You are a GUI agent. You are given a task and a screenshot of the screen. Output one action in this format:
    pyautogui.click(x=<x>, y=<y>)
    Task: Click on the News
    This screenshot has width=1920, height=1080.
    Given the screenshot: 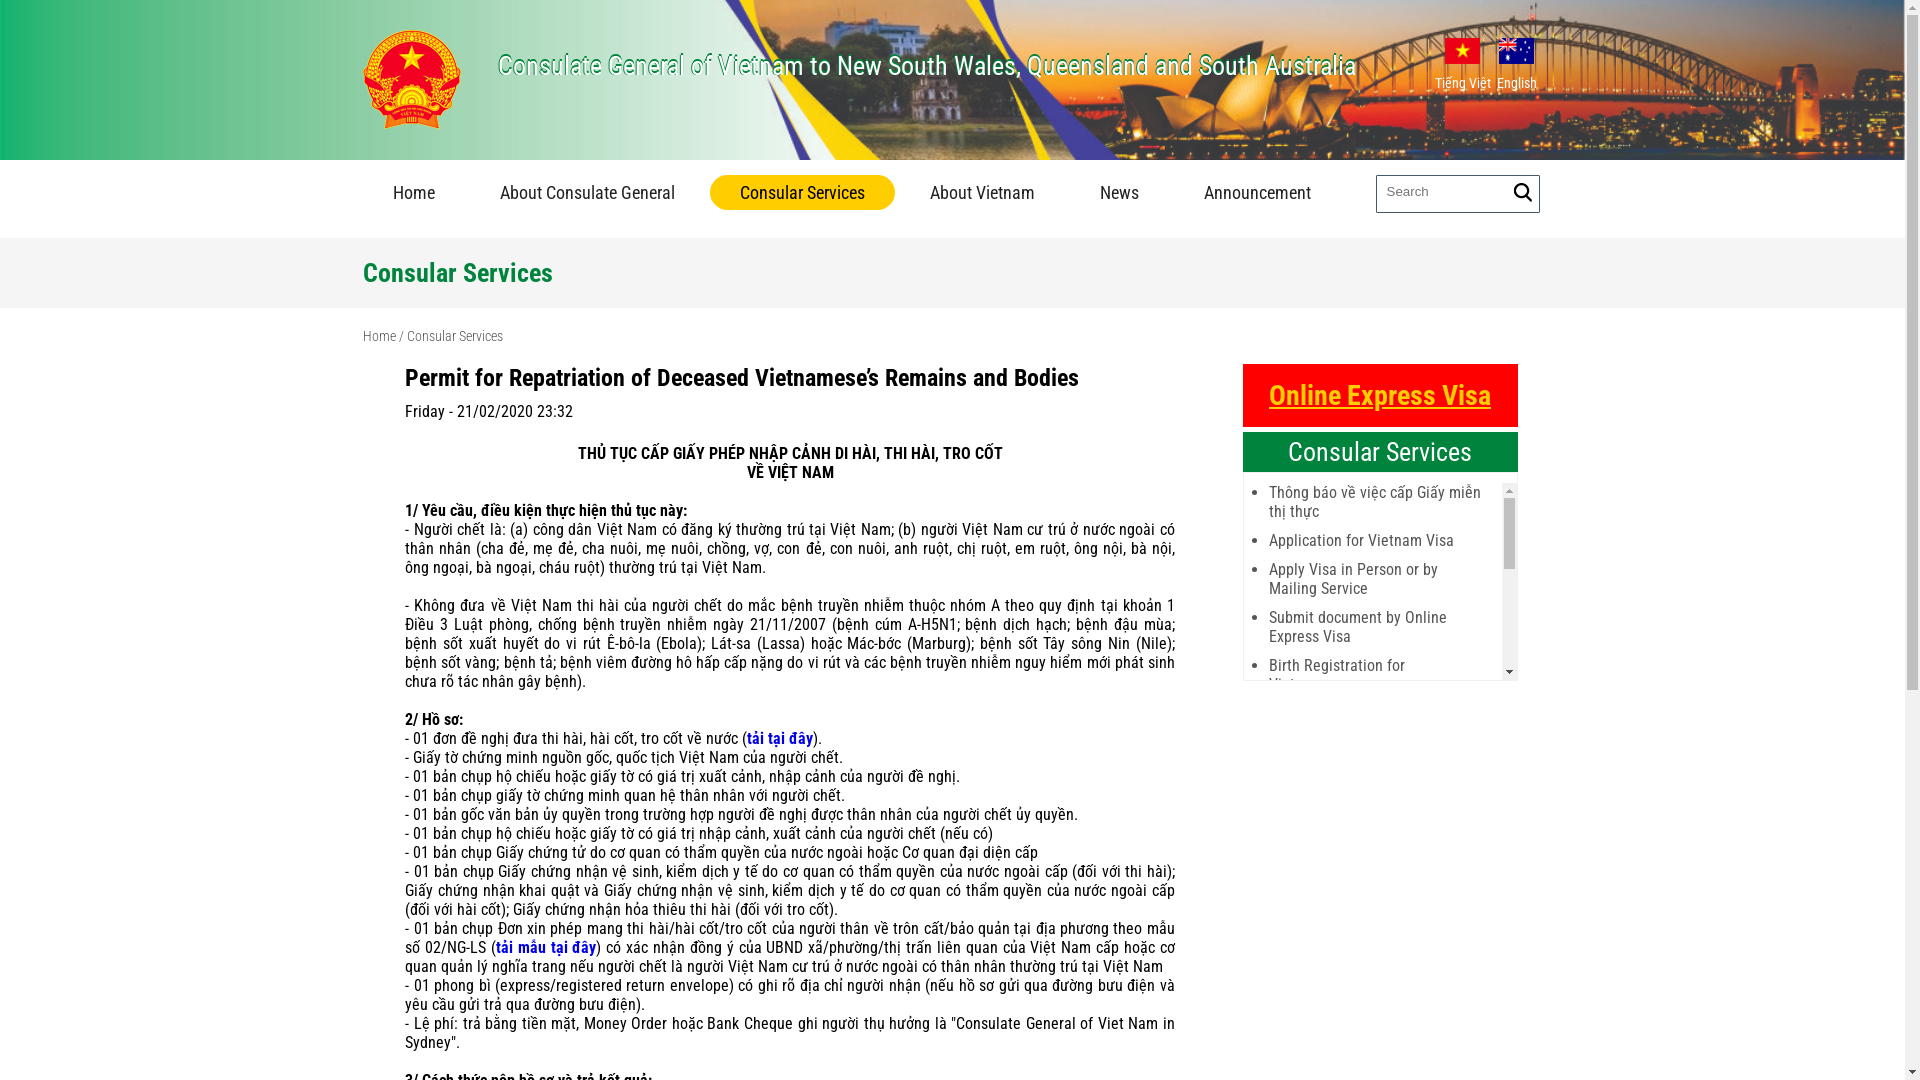 What is the action you would take?
    pyautogui.click(x=1120, y=192)
    